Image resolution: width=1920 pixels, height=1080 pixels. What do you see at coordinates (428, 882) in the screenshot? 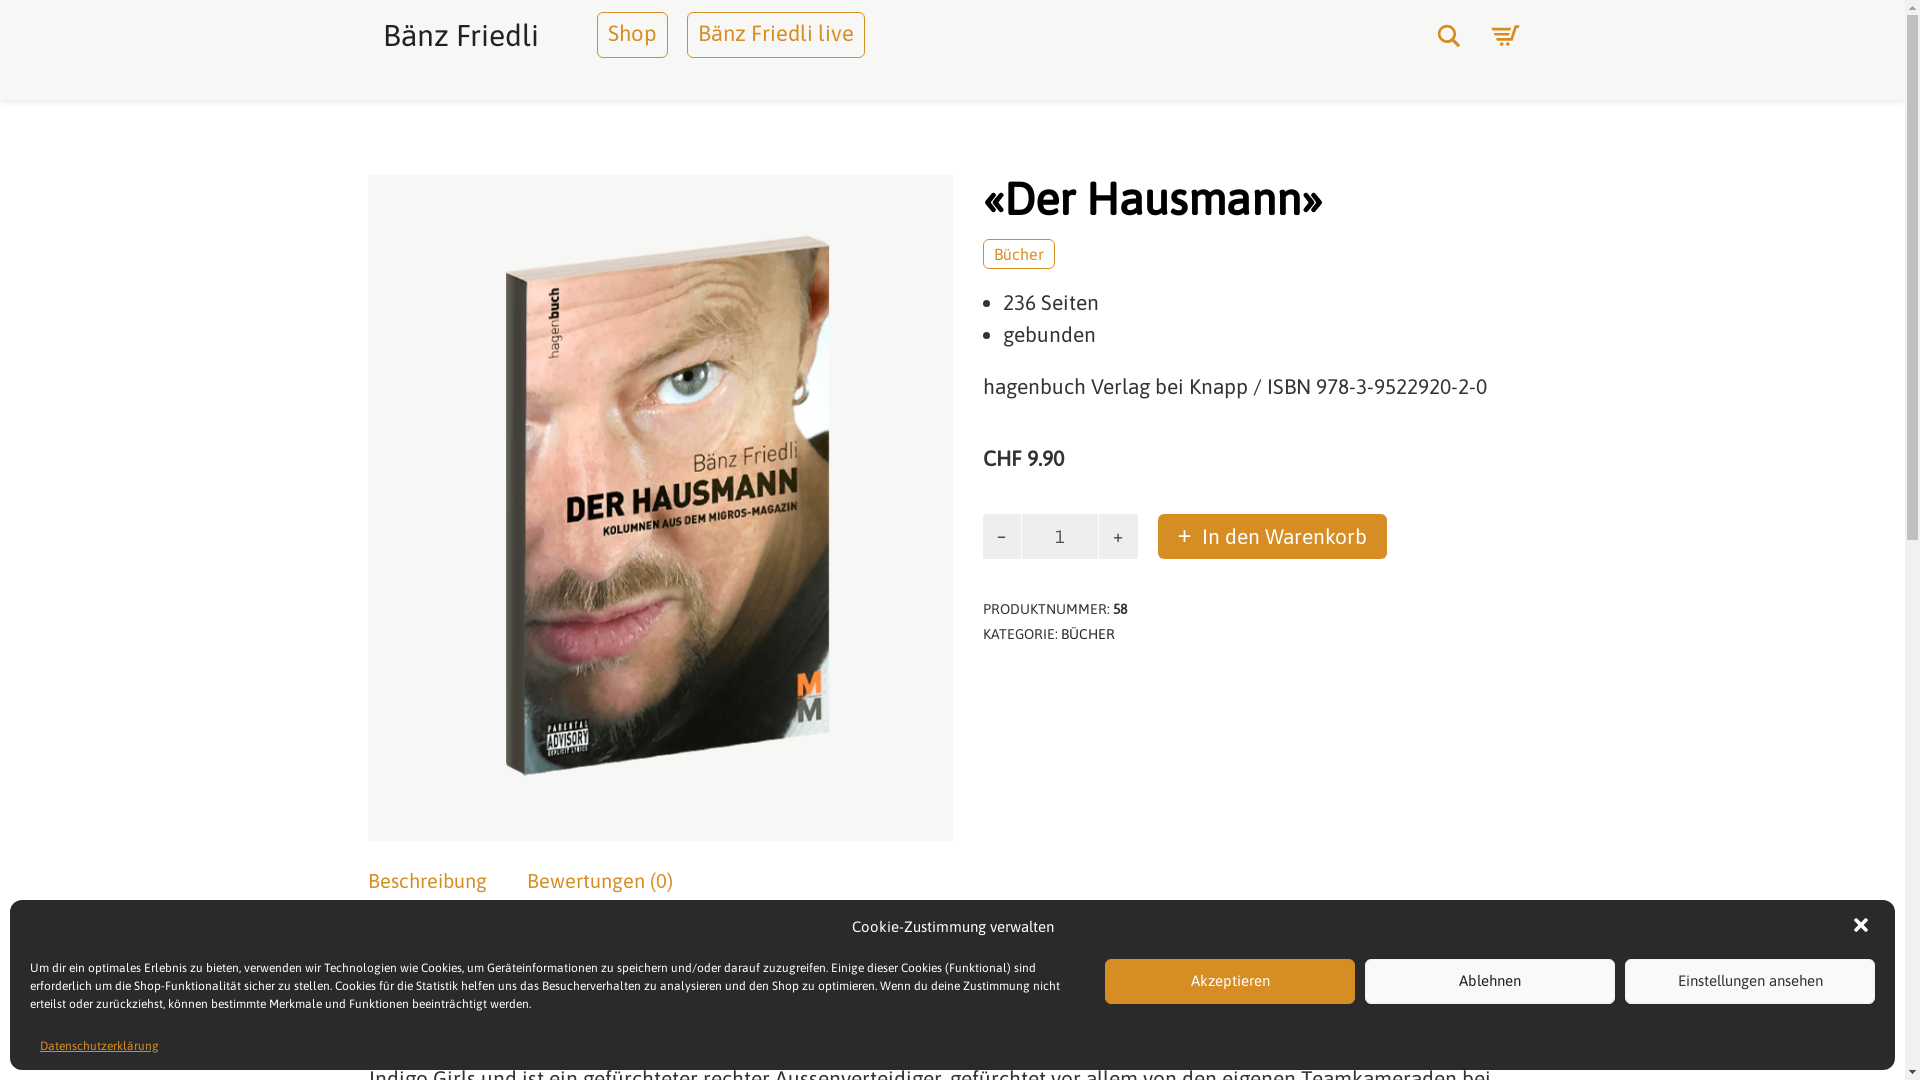
I see `Beschreibung` at bounding box center [428, 882].